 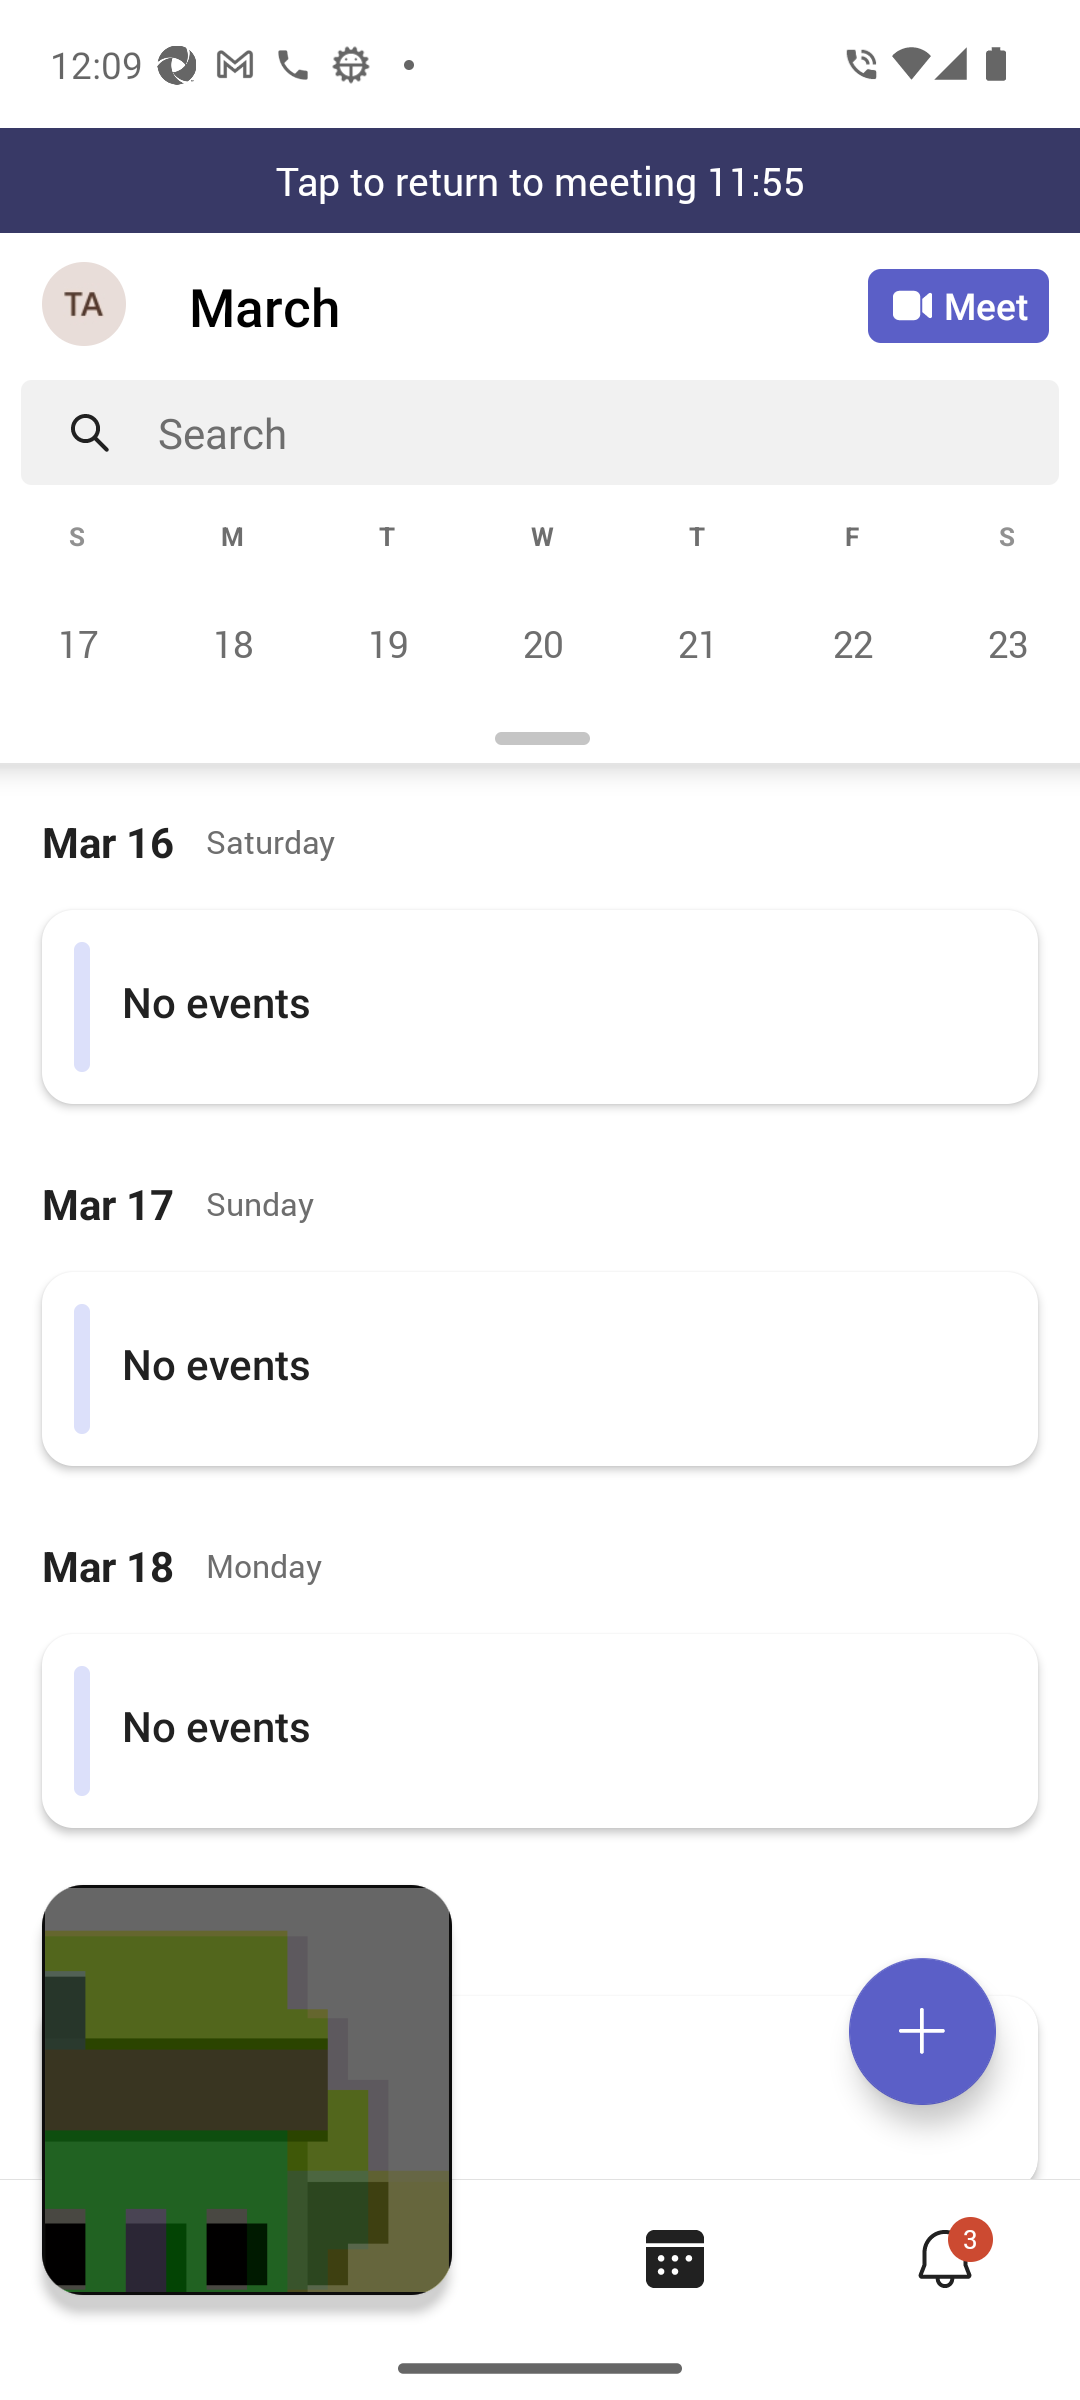 I want to click on March March Calendar Agenda View, so click(x=528, y=306).